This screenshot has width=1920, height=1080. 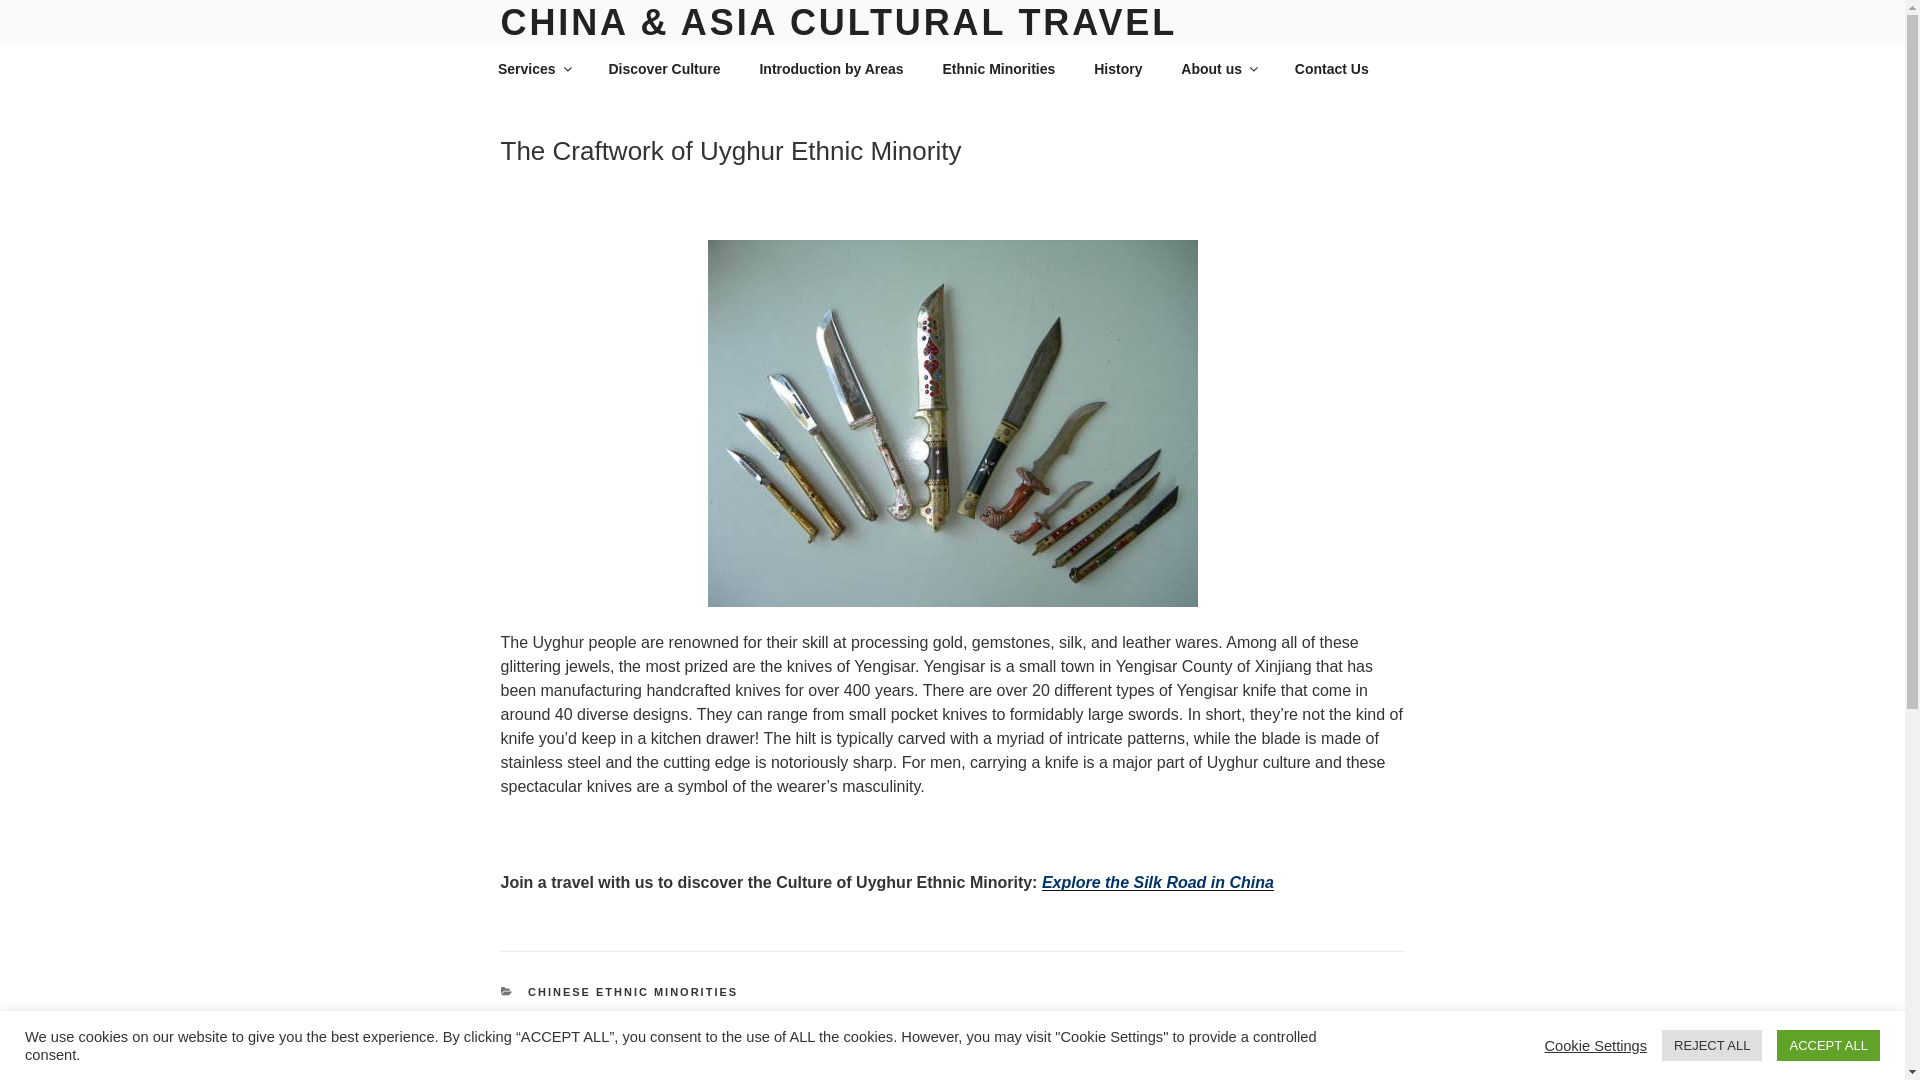 I want to click on ACCEPT ALL, so click(x=1828, y=1045).